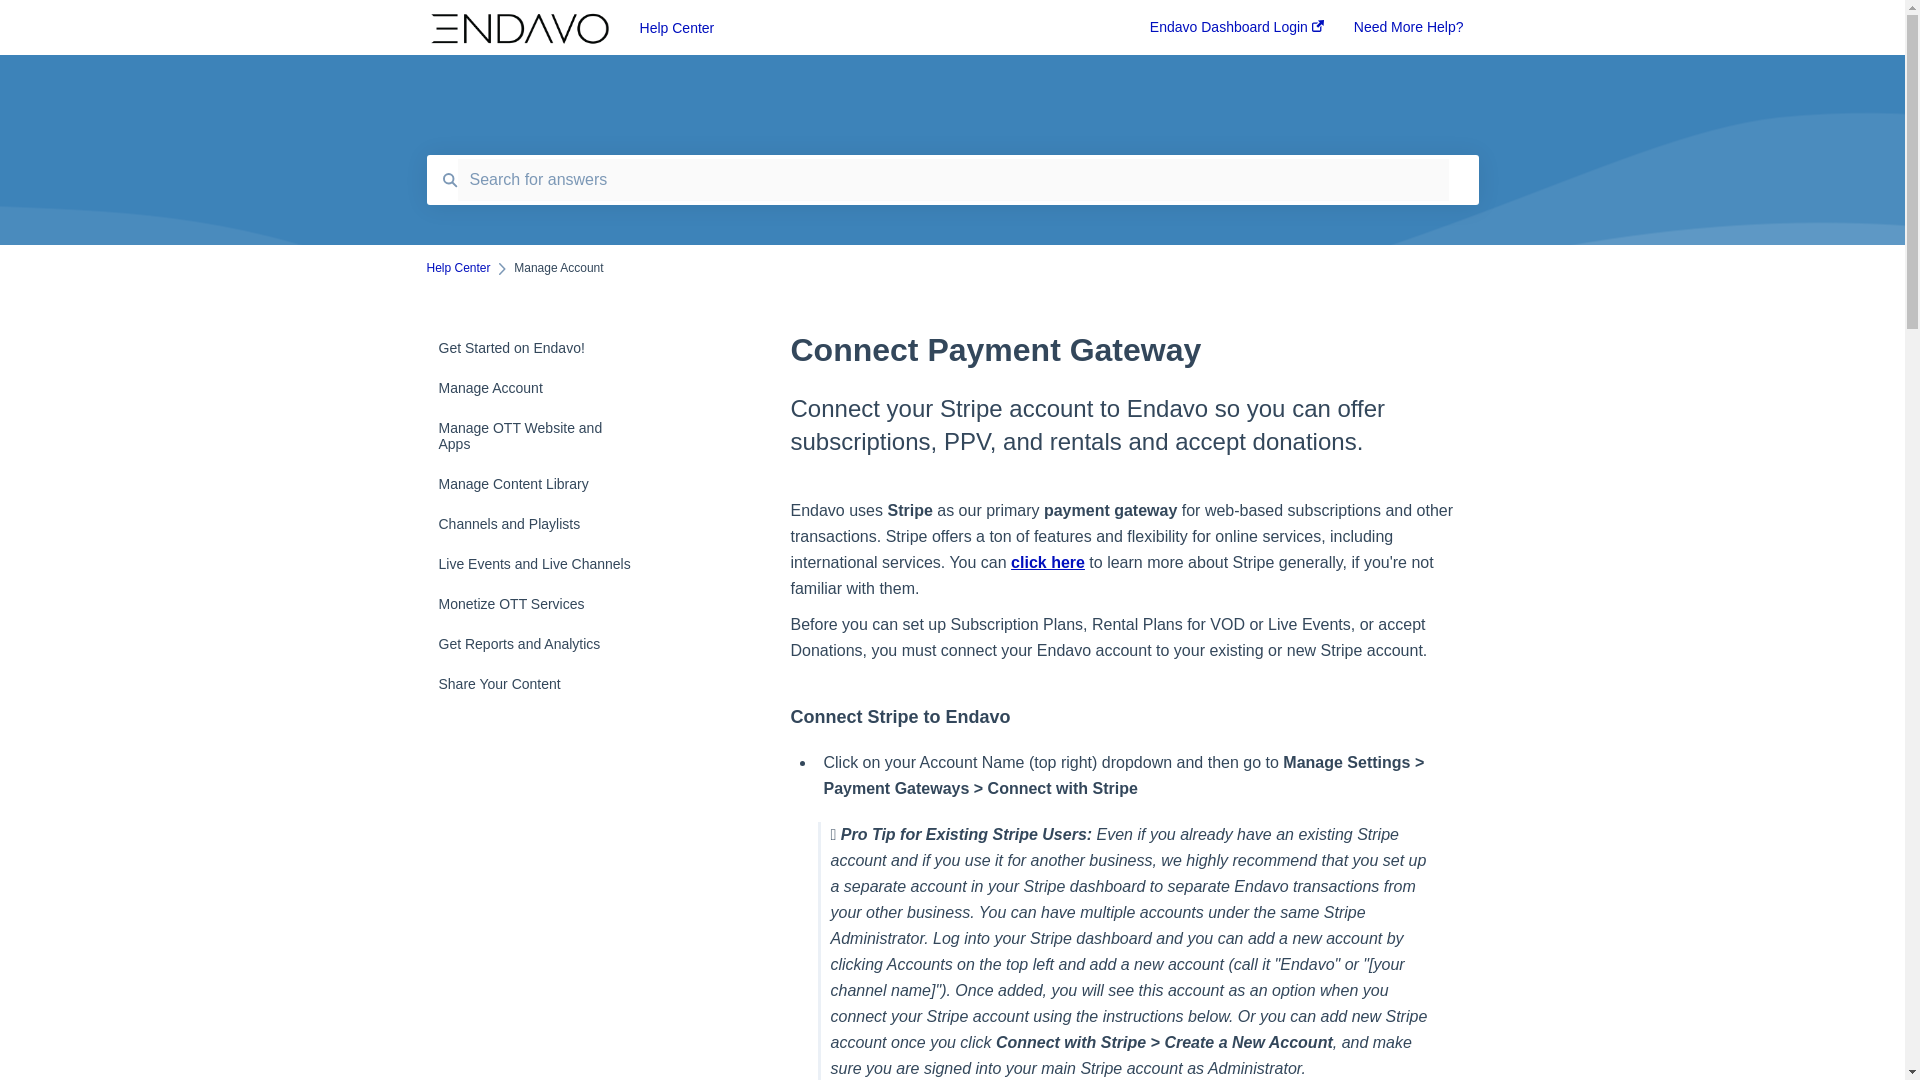 The image size is (1920, 1080). What do you see at coordinates (546, 604) in the screenshot?
I see `Monetize OTT Services` at bounding box center [546, 604].